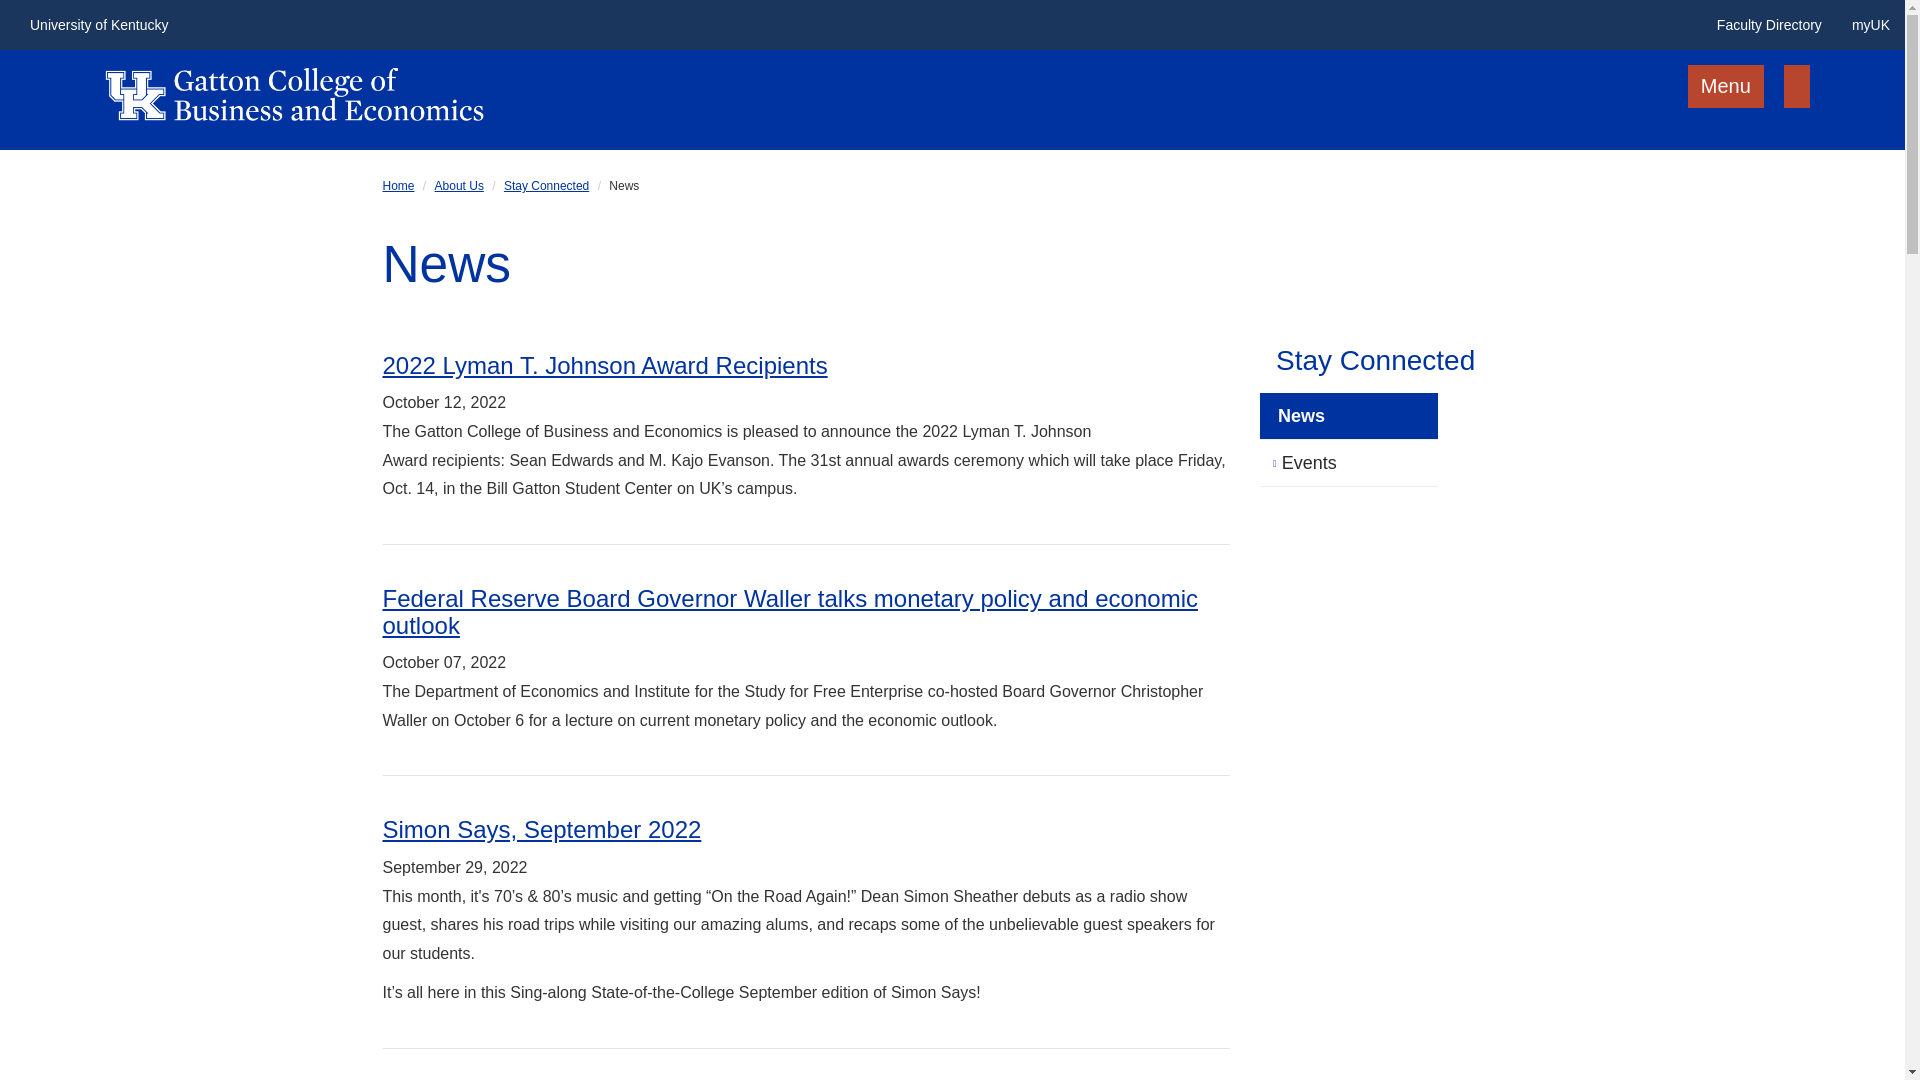  Describe the element at coordinates (541, 830) in the screenshot. I see `Simon Says, September 2022` at that location.